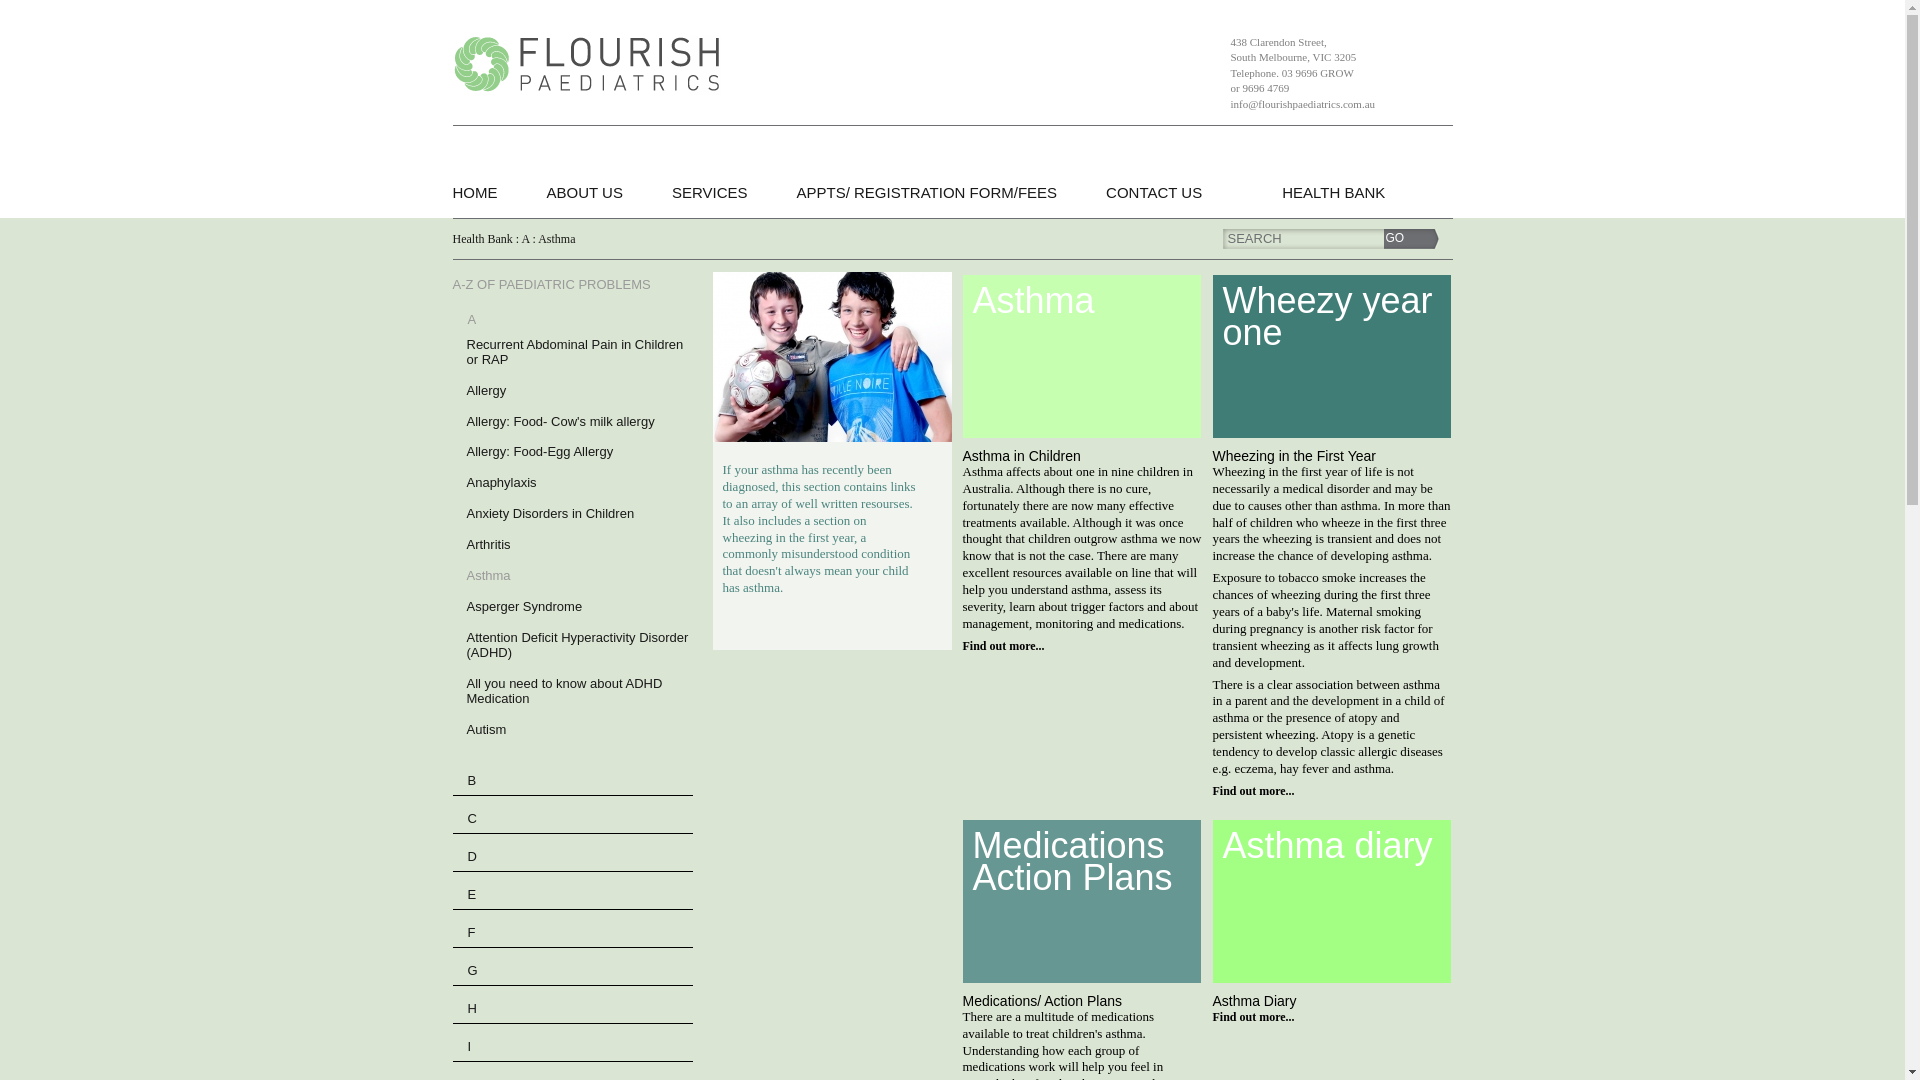  What do you see at coordinates (488, 576) in the screenshot?
I see `Asthma` at bounding box center [488, 576].